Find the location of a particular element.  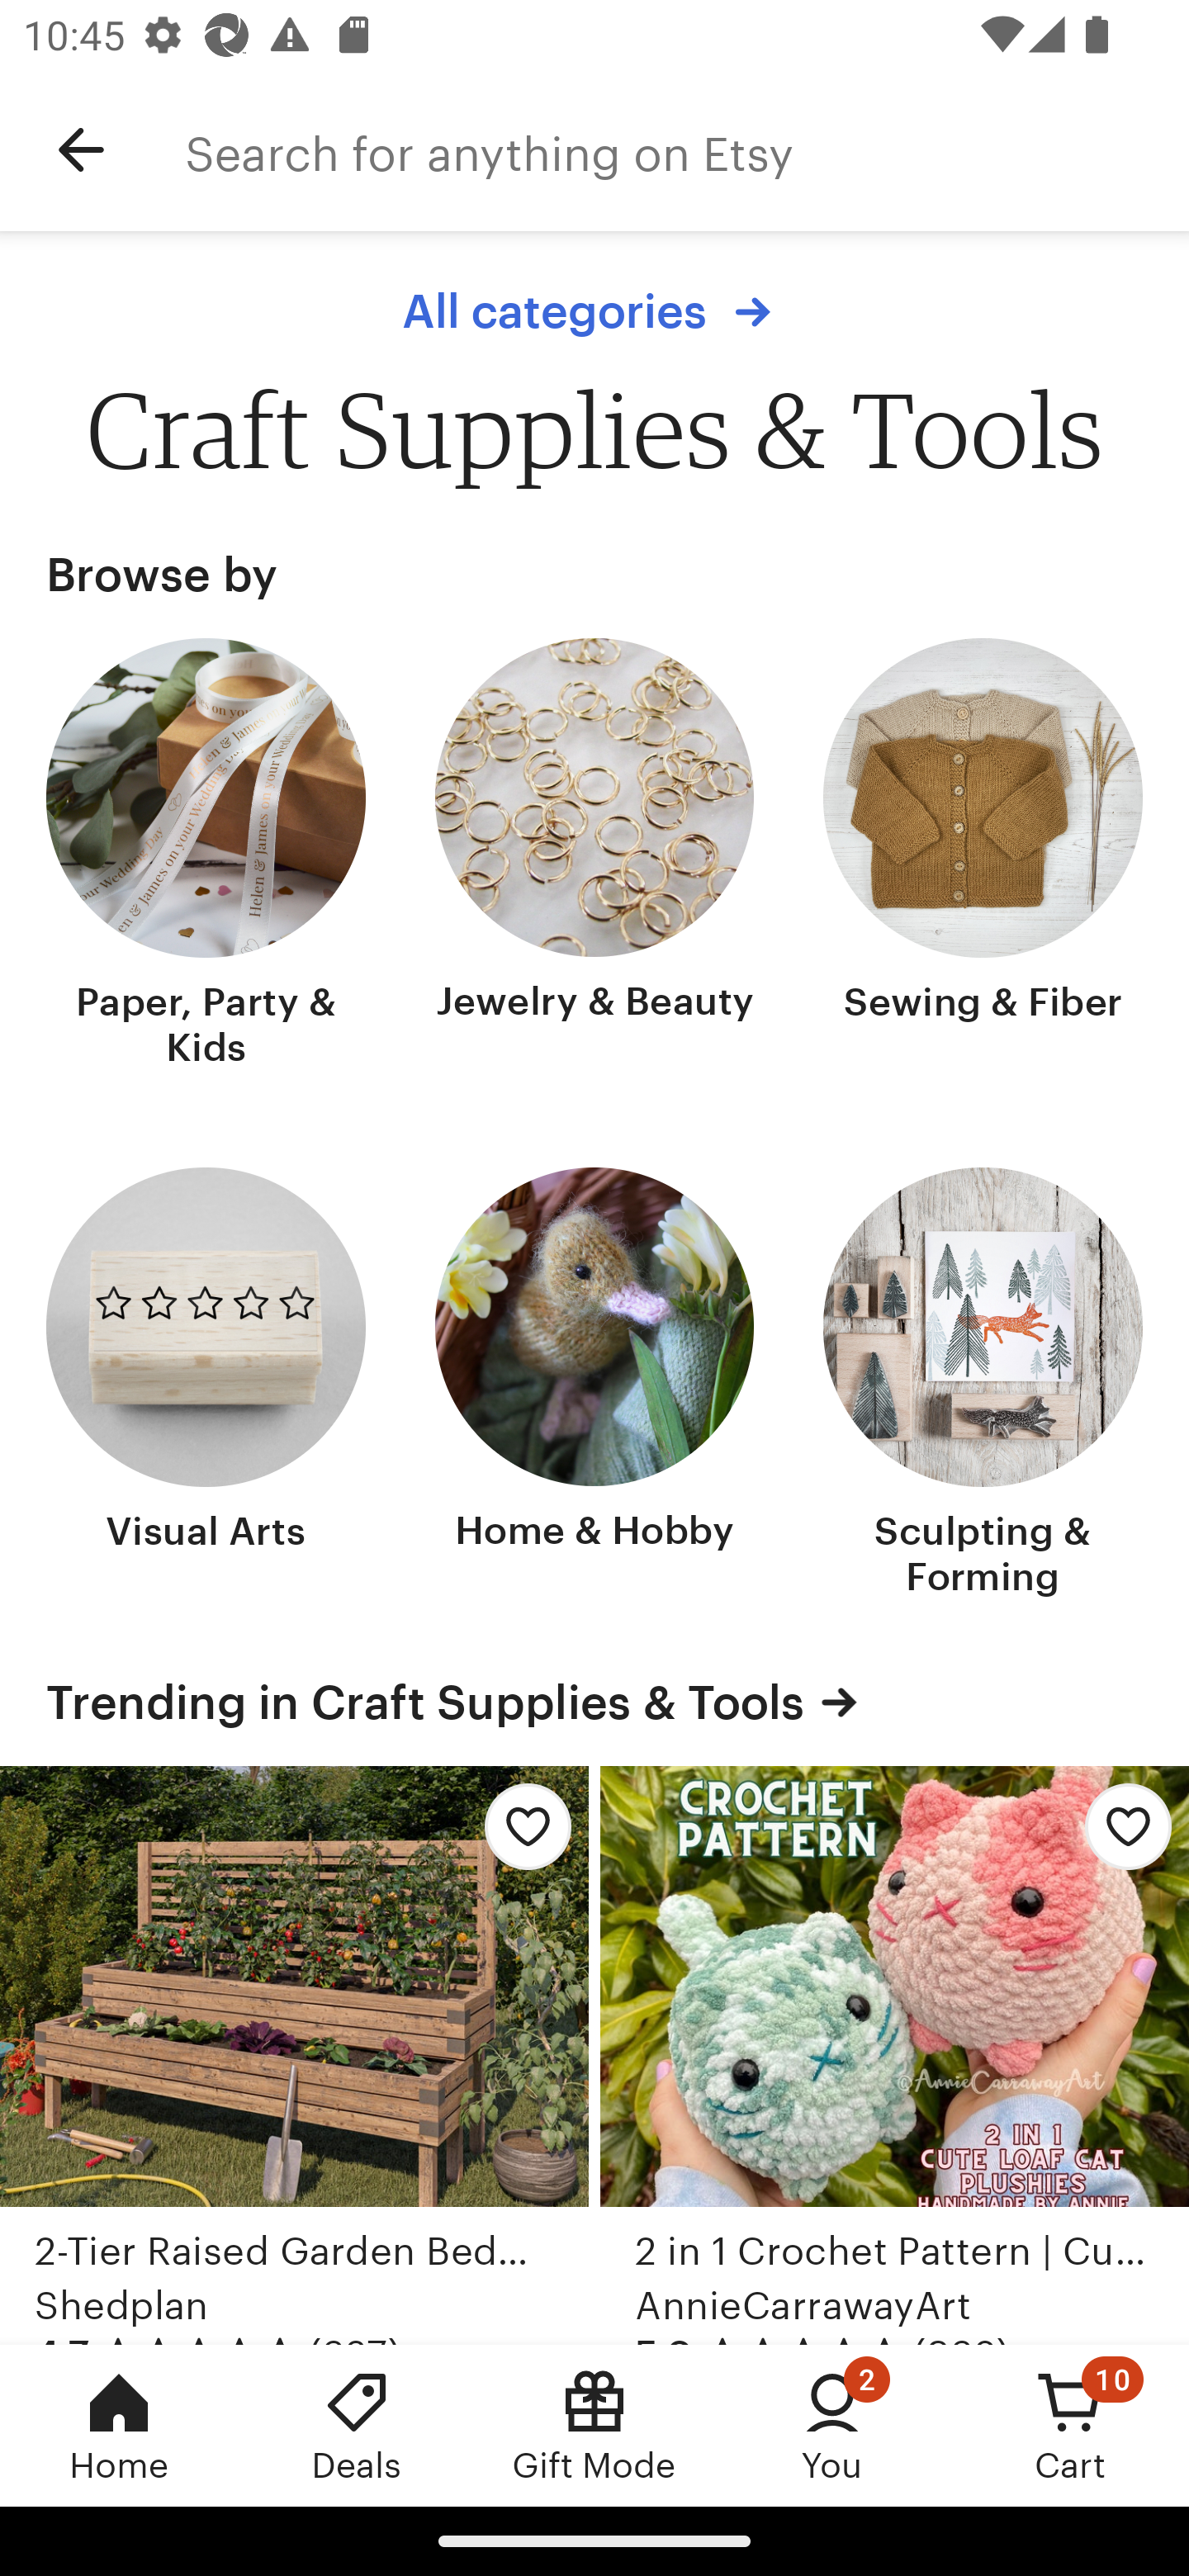

You, 2 new notifications You is located at coordinates (832, 2425).